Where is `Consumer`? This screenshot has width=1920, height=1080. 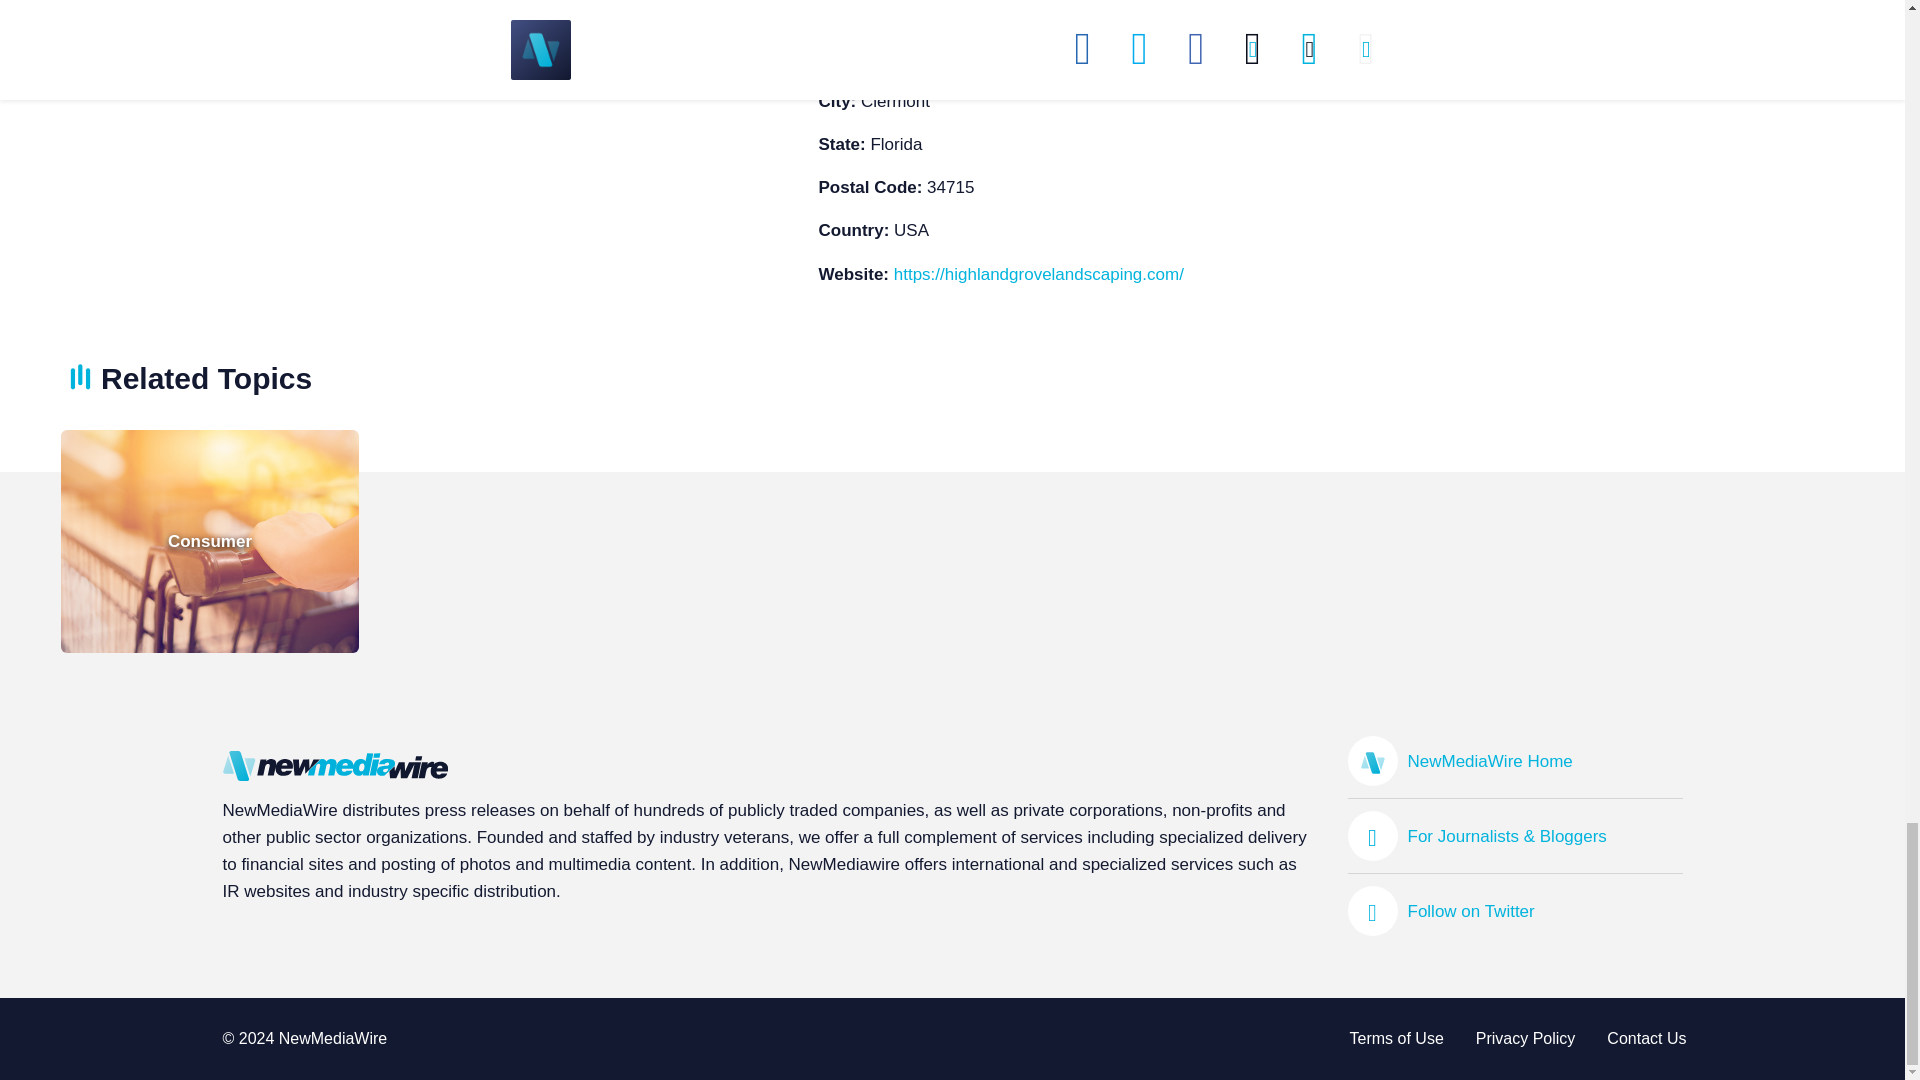
Consumer is located at coordinates (210, 542).